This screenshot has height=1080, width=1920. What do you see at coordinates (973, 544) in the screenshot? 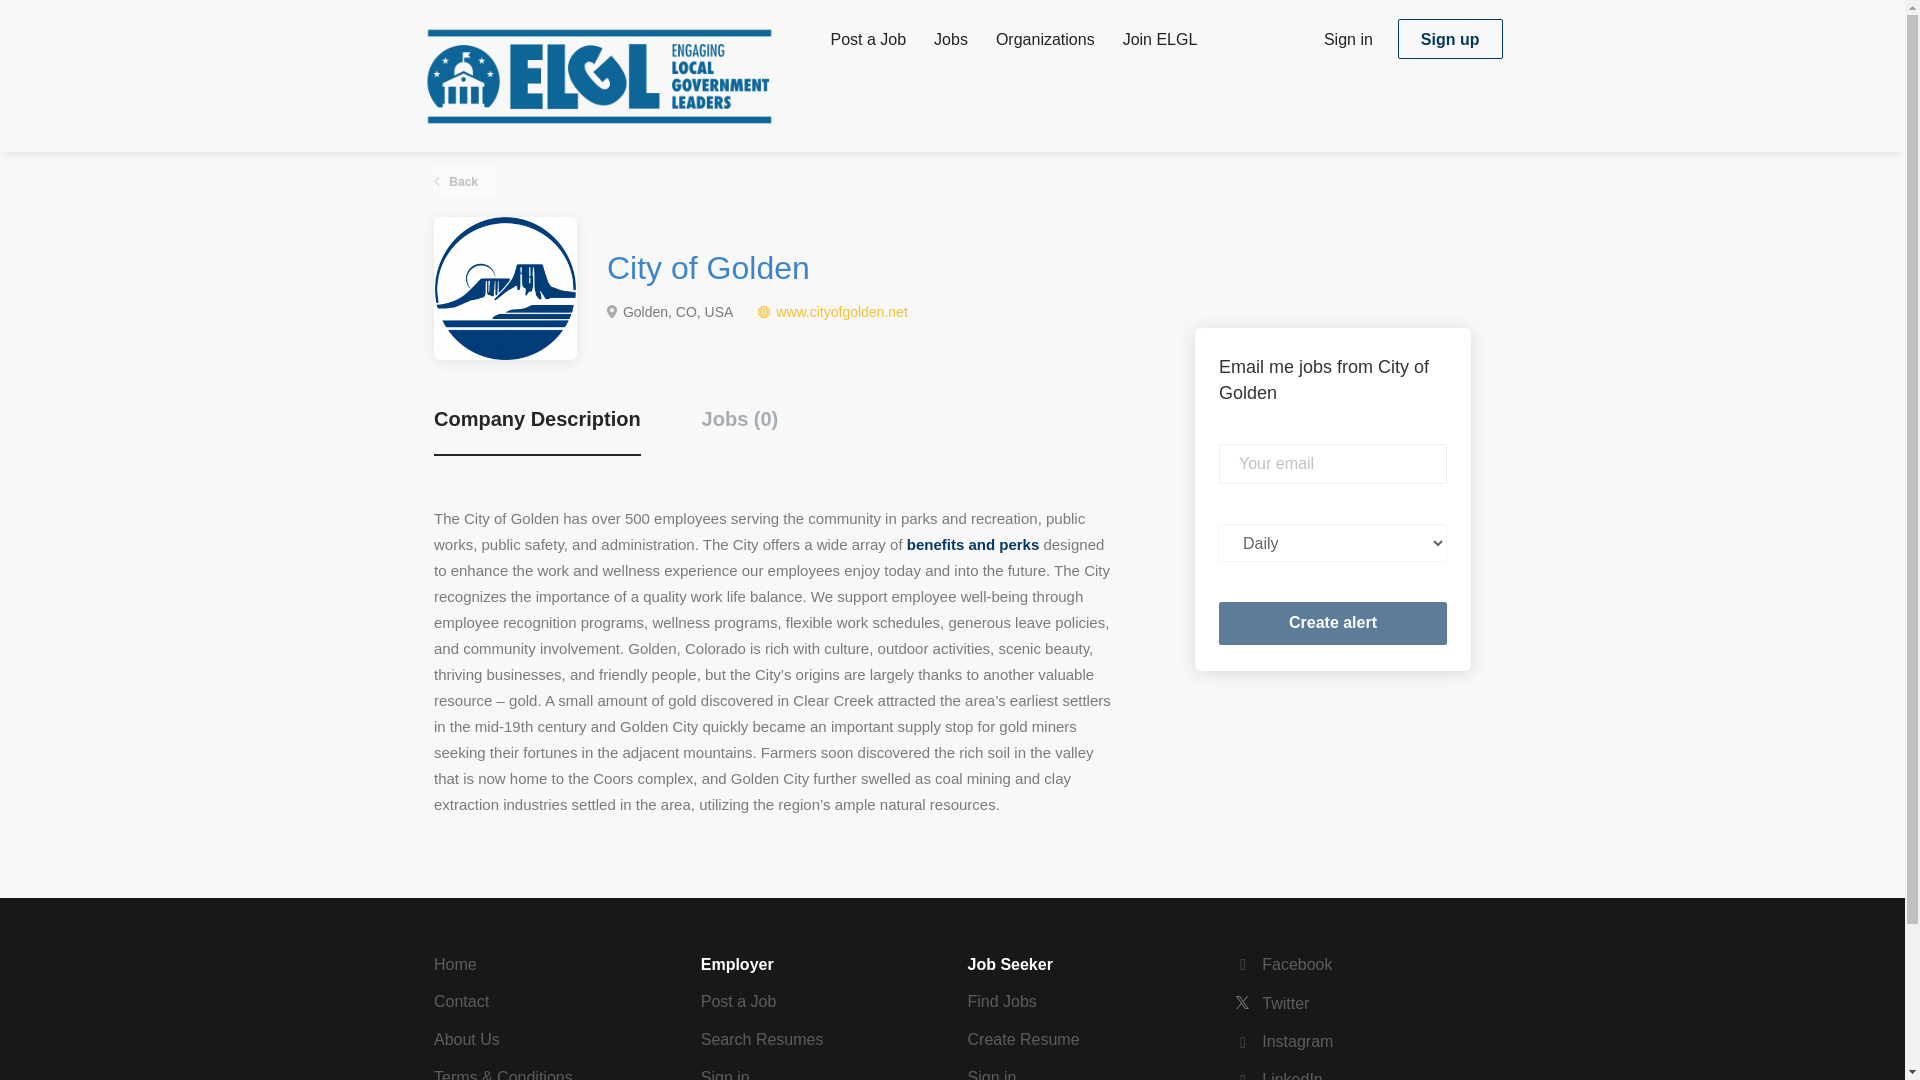
I see `benefits and perks` at bounding box center [973, 544].